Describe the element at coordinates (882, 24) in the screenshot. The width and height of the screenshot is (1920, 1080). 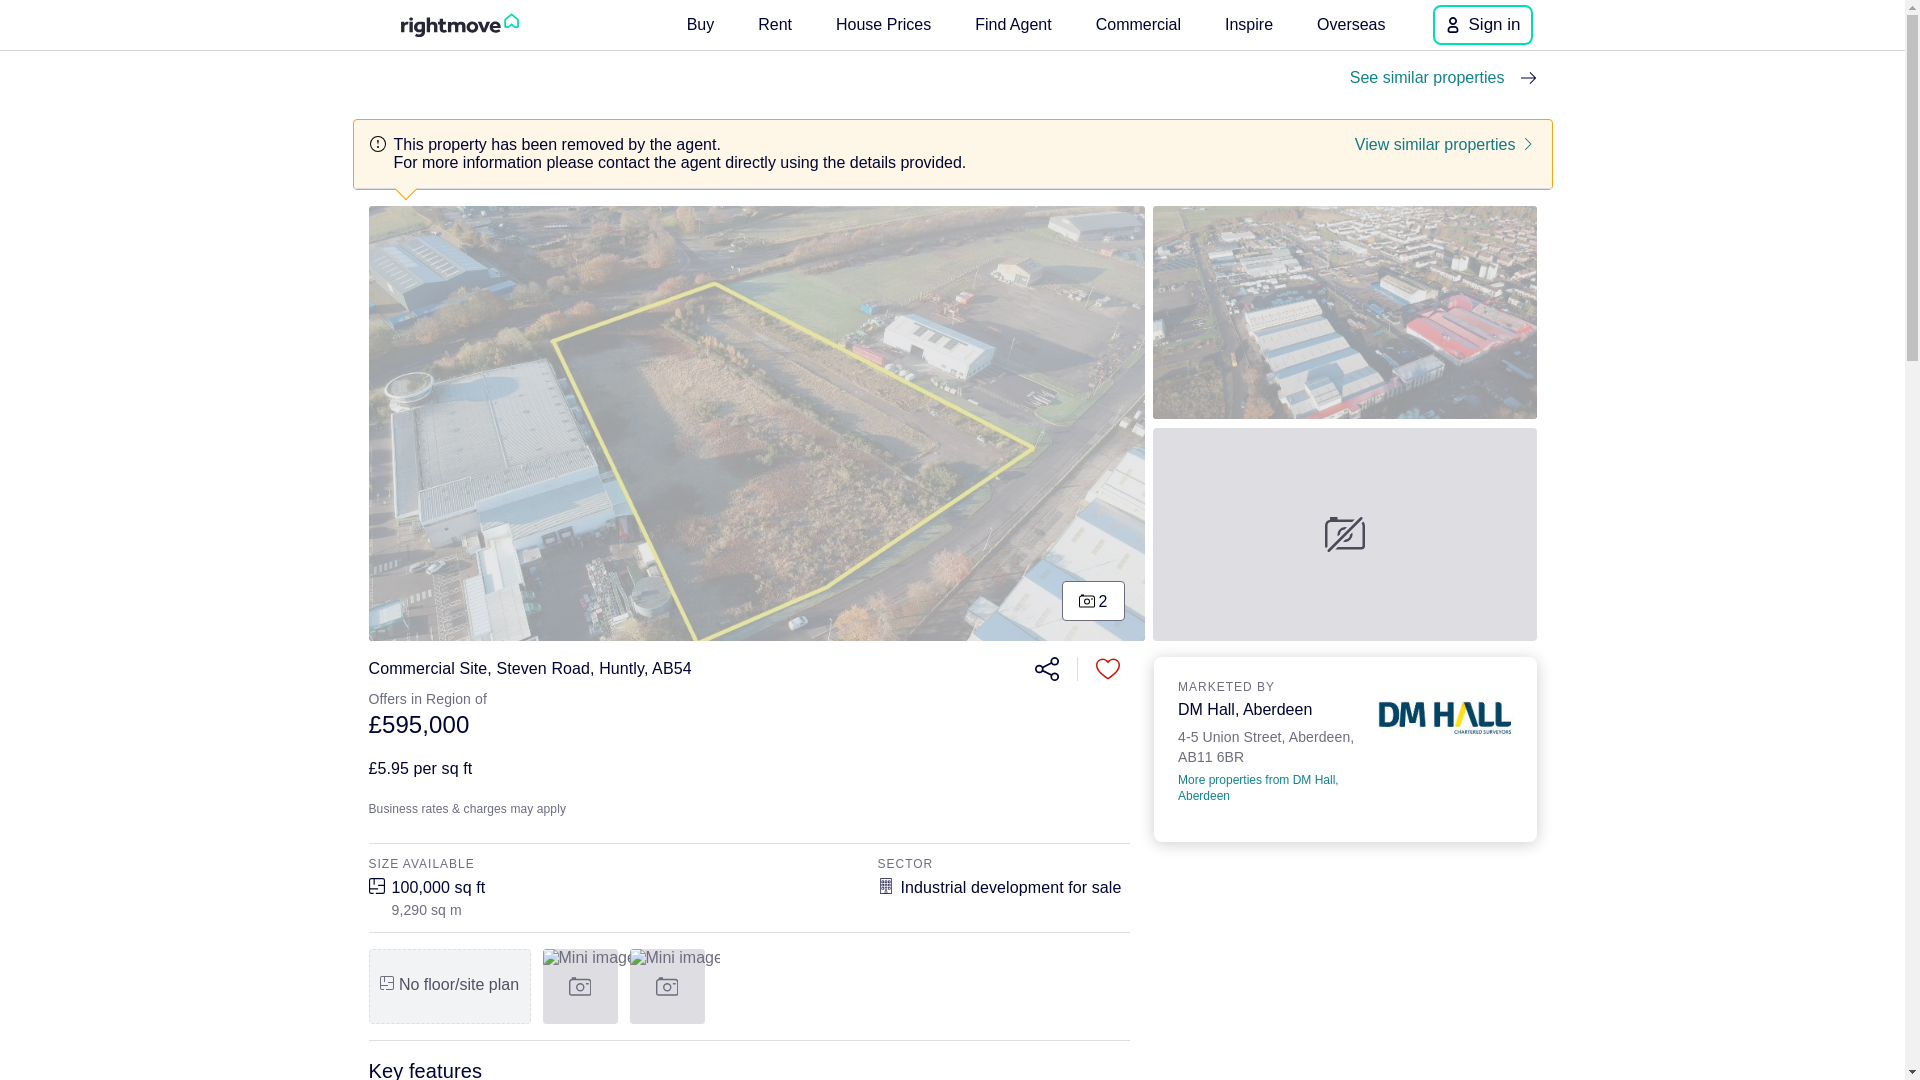
I see `Find Agent` at that location.